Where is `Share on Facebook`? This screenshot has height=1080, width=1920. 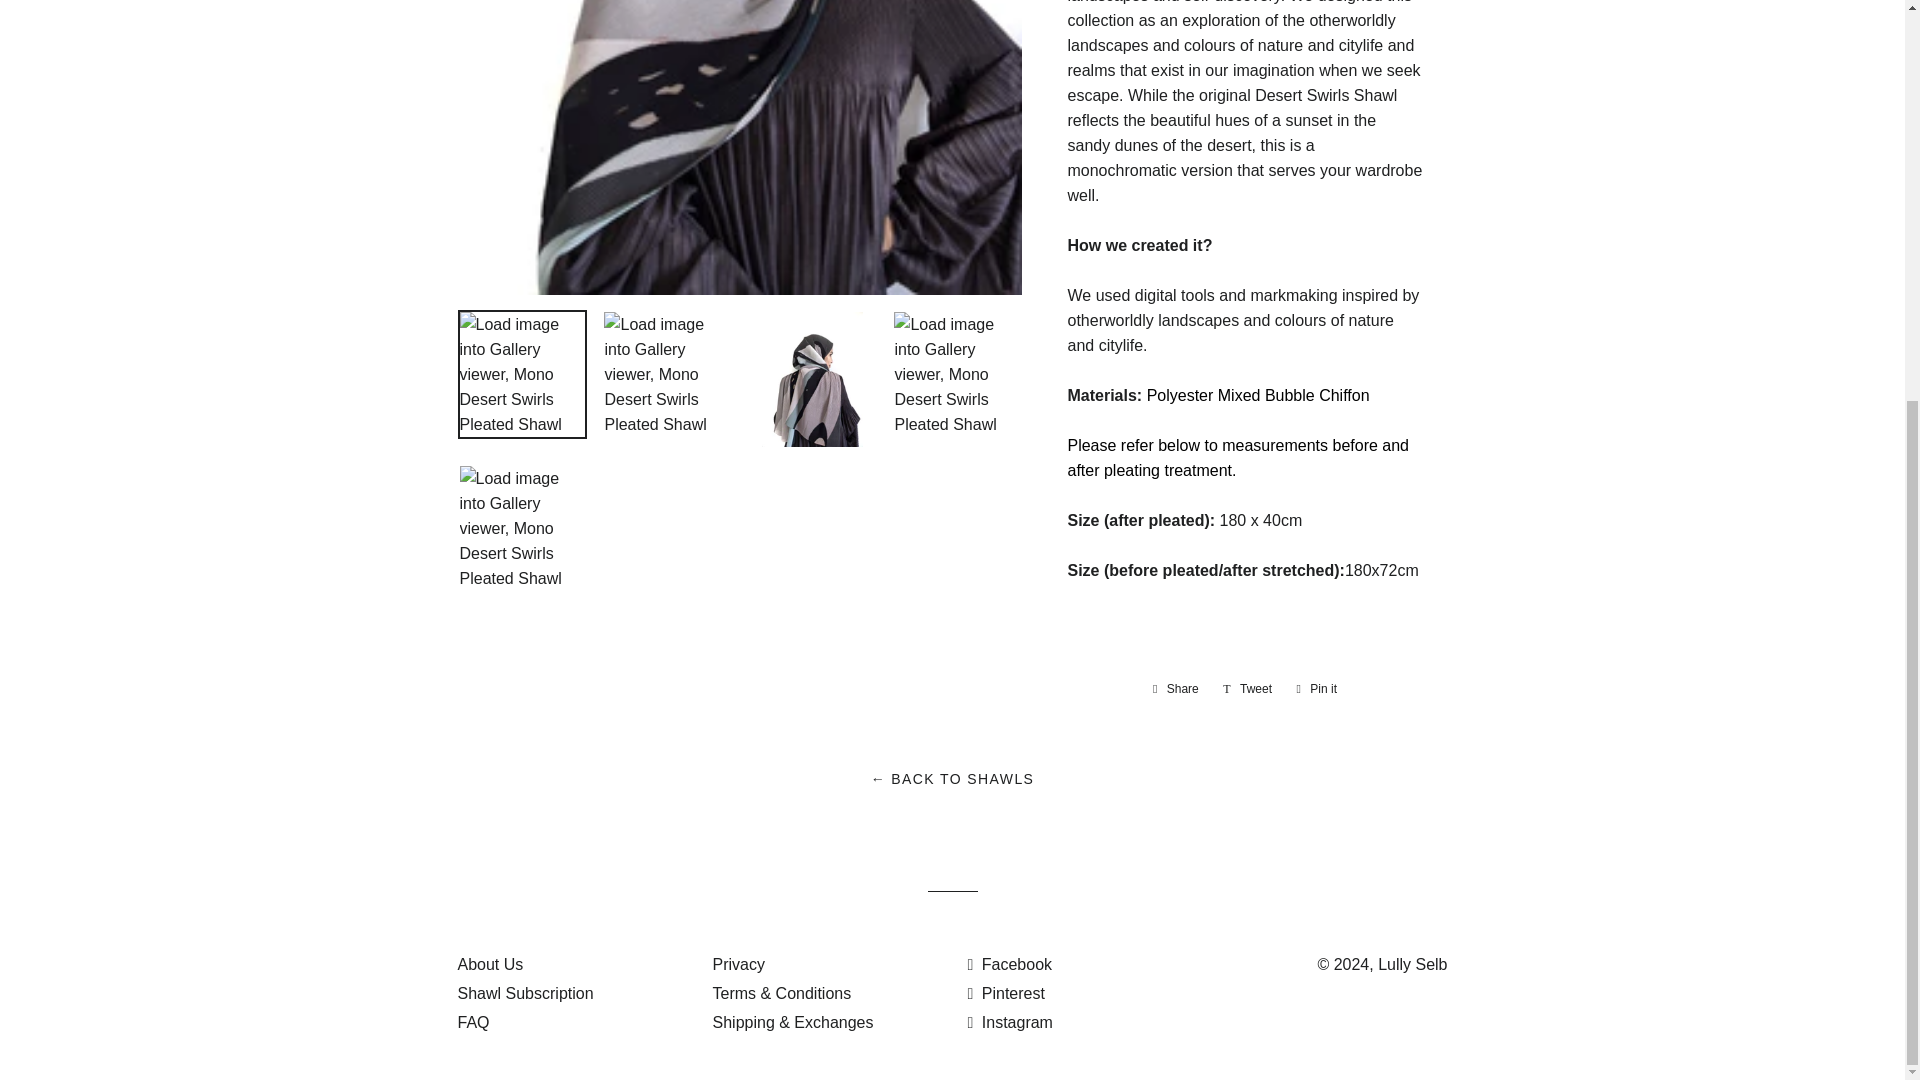
Share on Facebook is located at coordinates (1176, 688).